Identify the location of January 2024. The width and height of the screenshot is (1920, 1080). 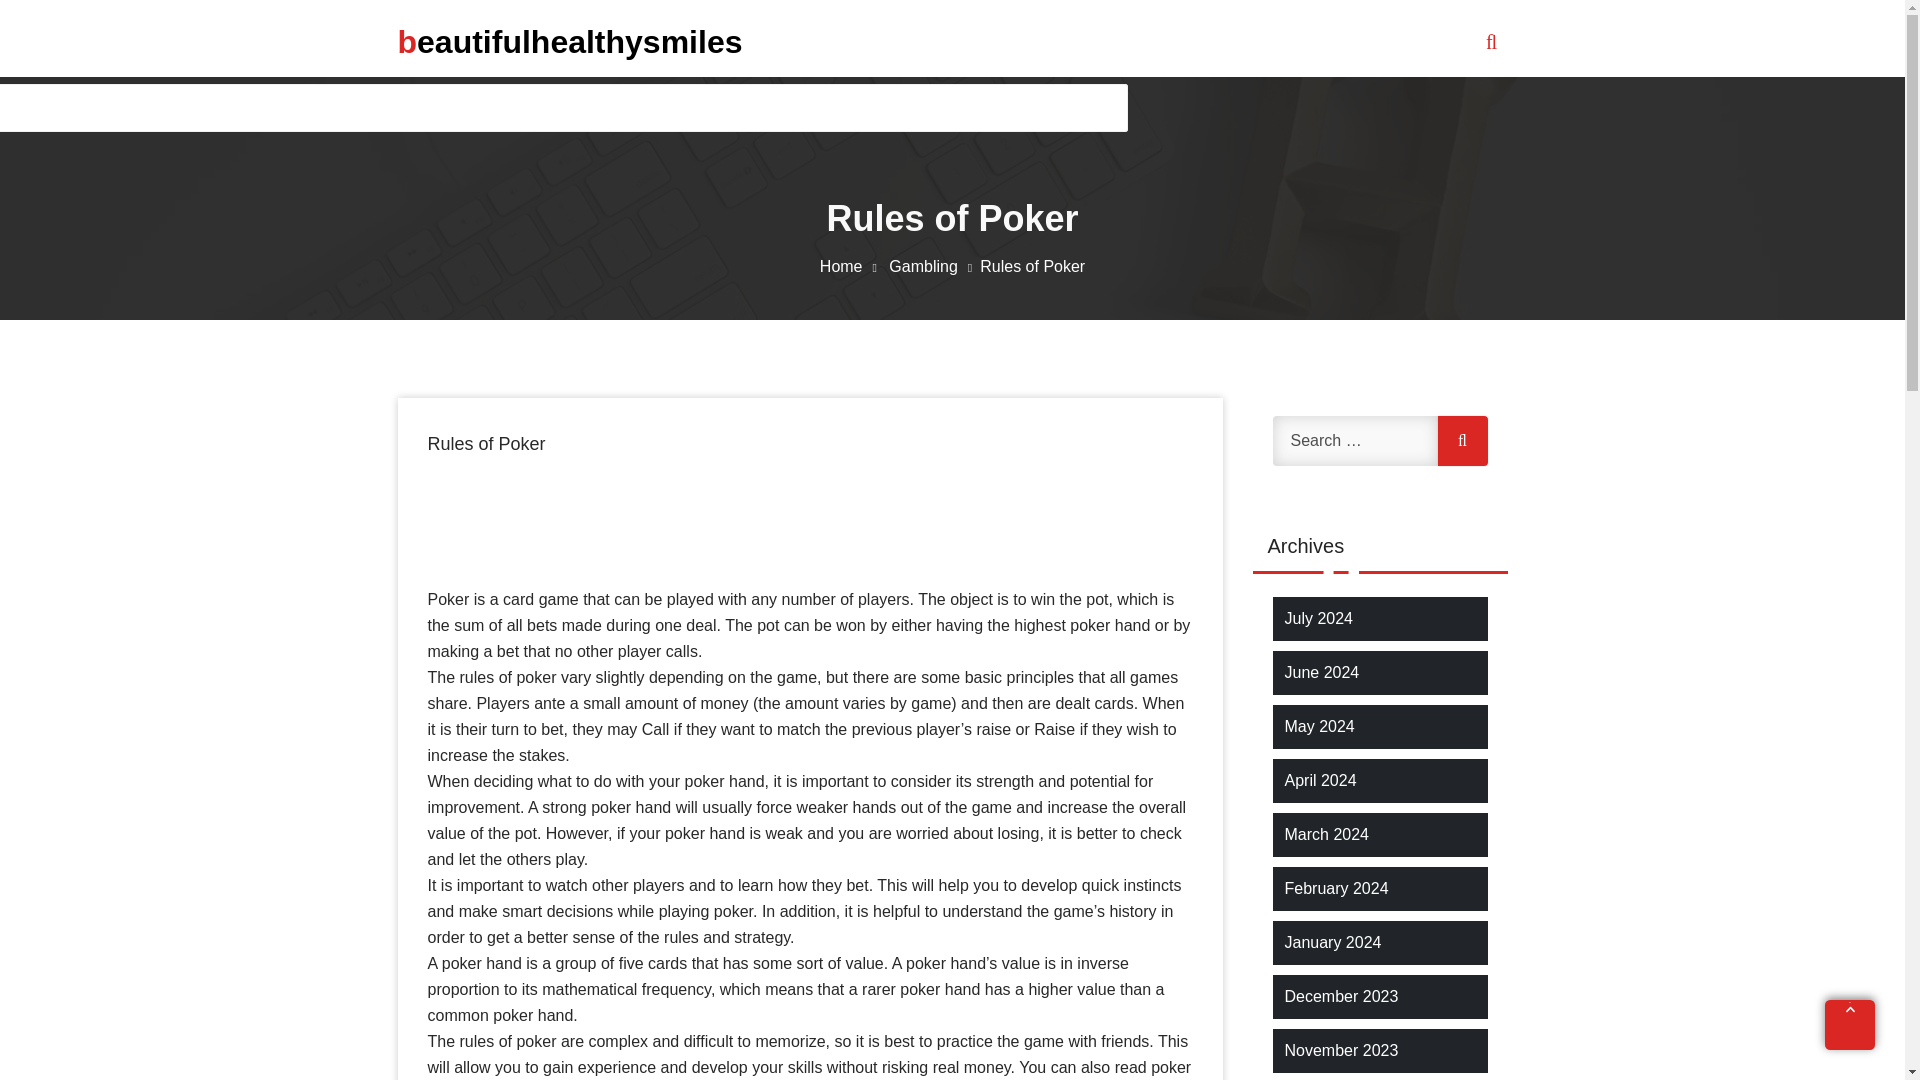
(1332, 942).